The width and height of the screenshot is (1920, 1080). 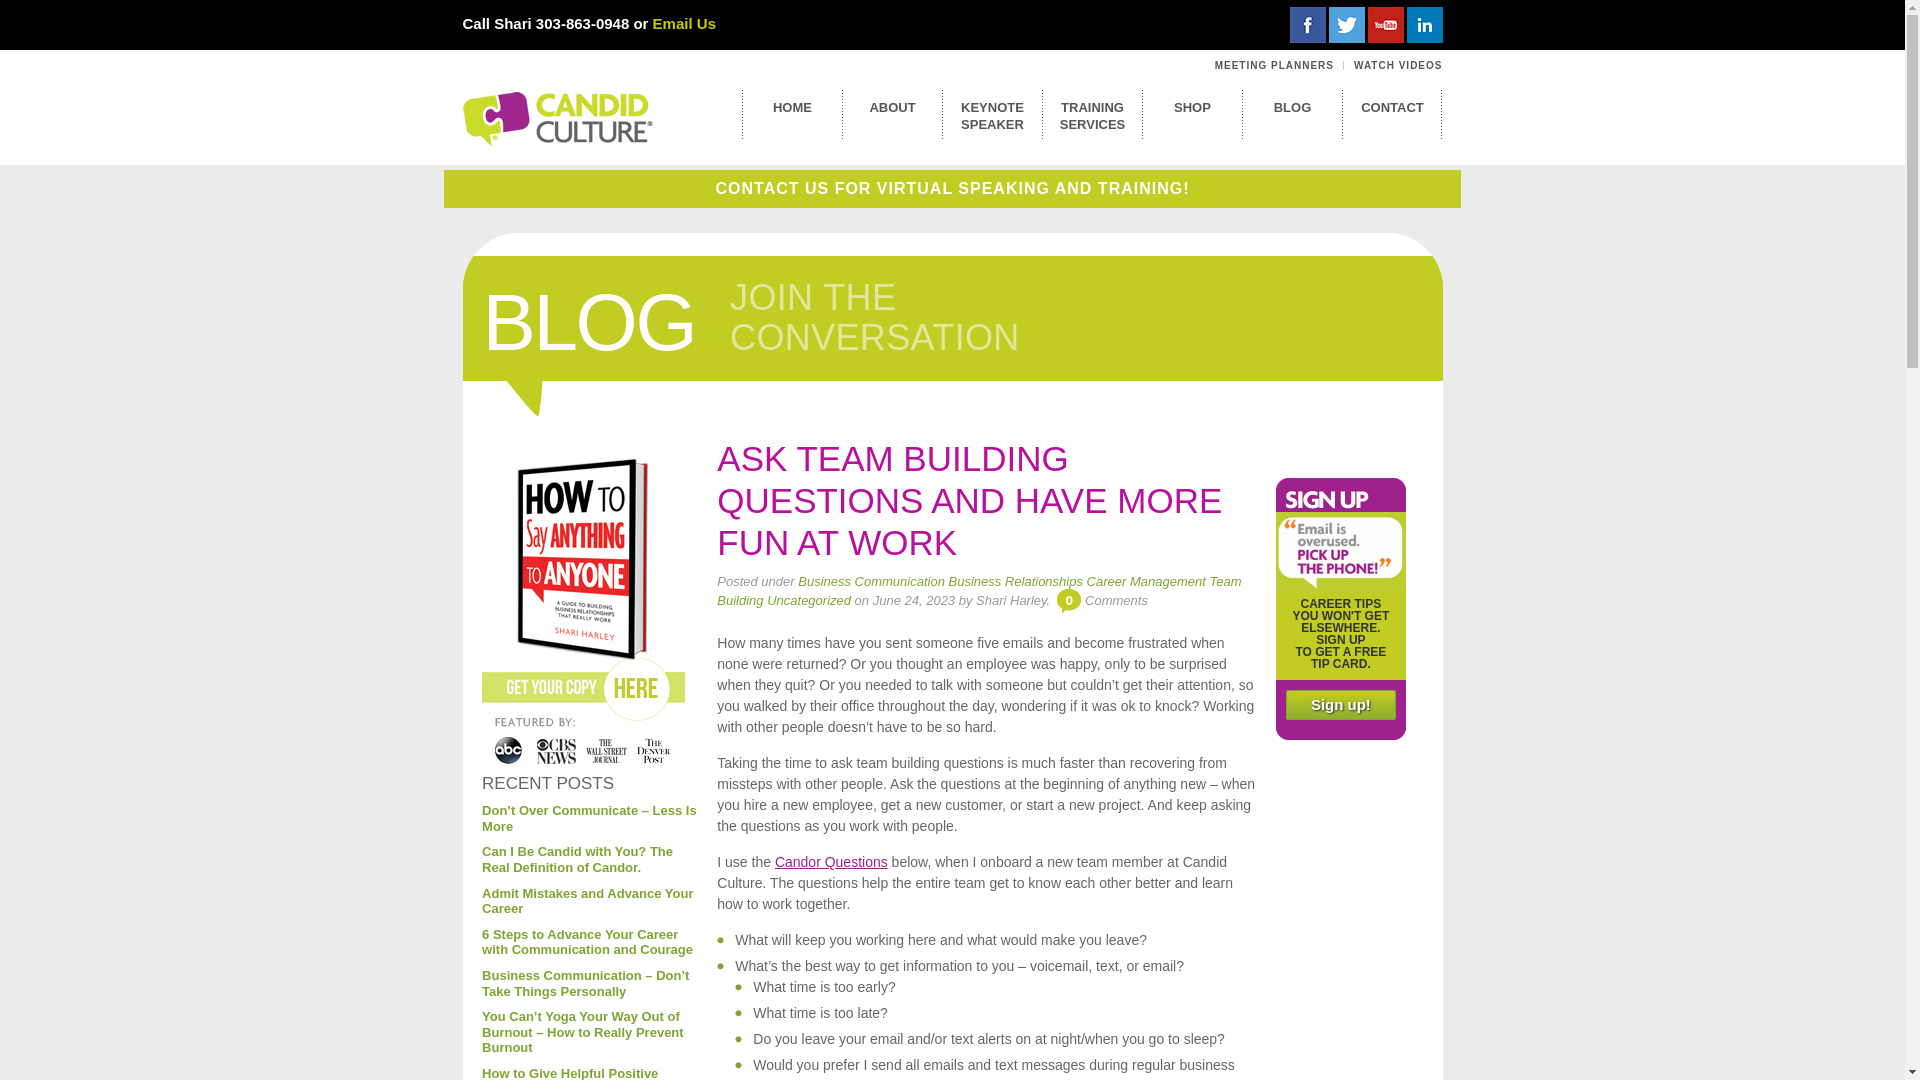 I want to click on WATCH VIDEOS, so click(x=792, y=102).